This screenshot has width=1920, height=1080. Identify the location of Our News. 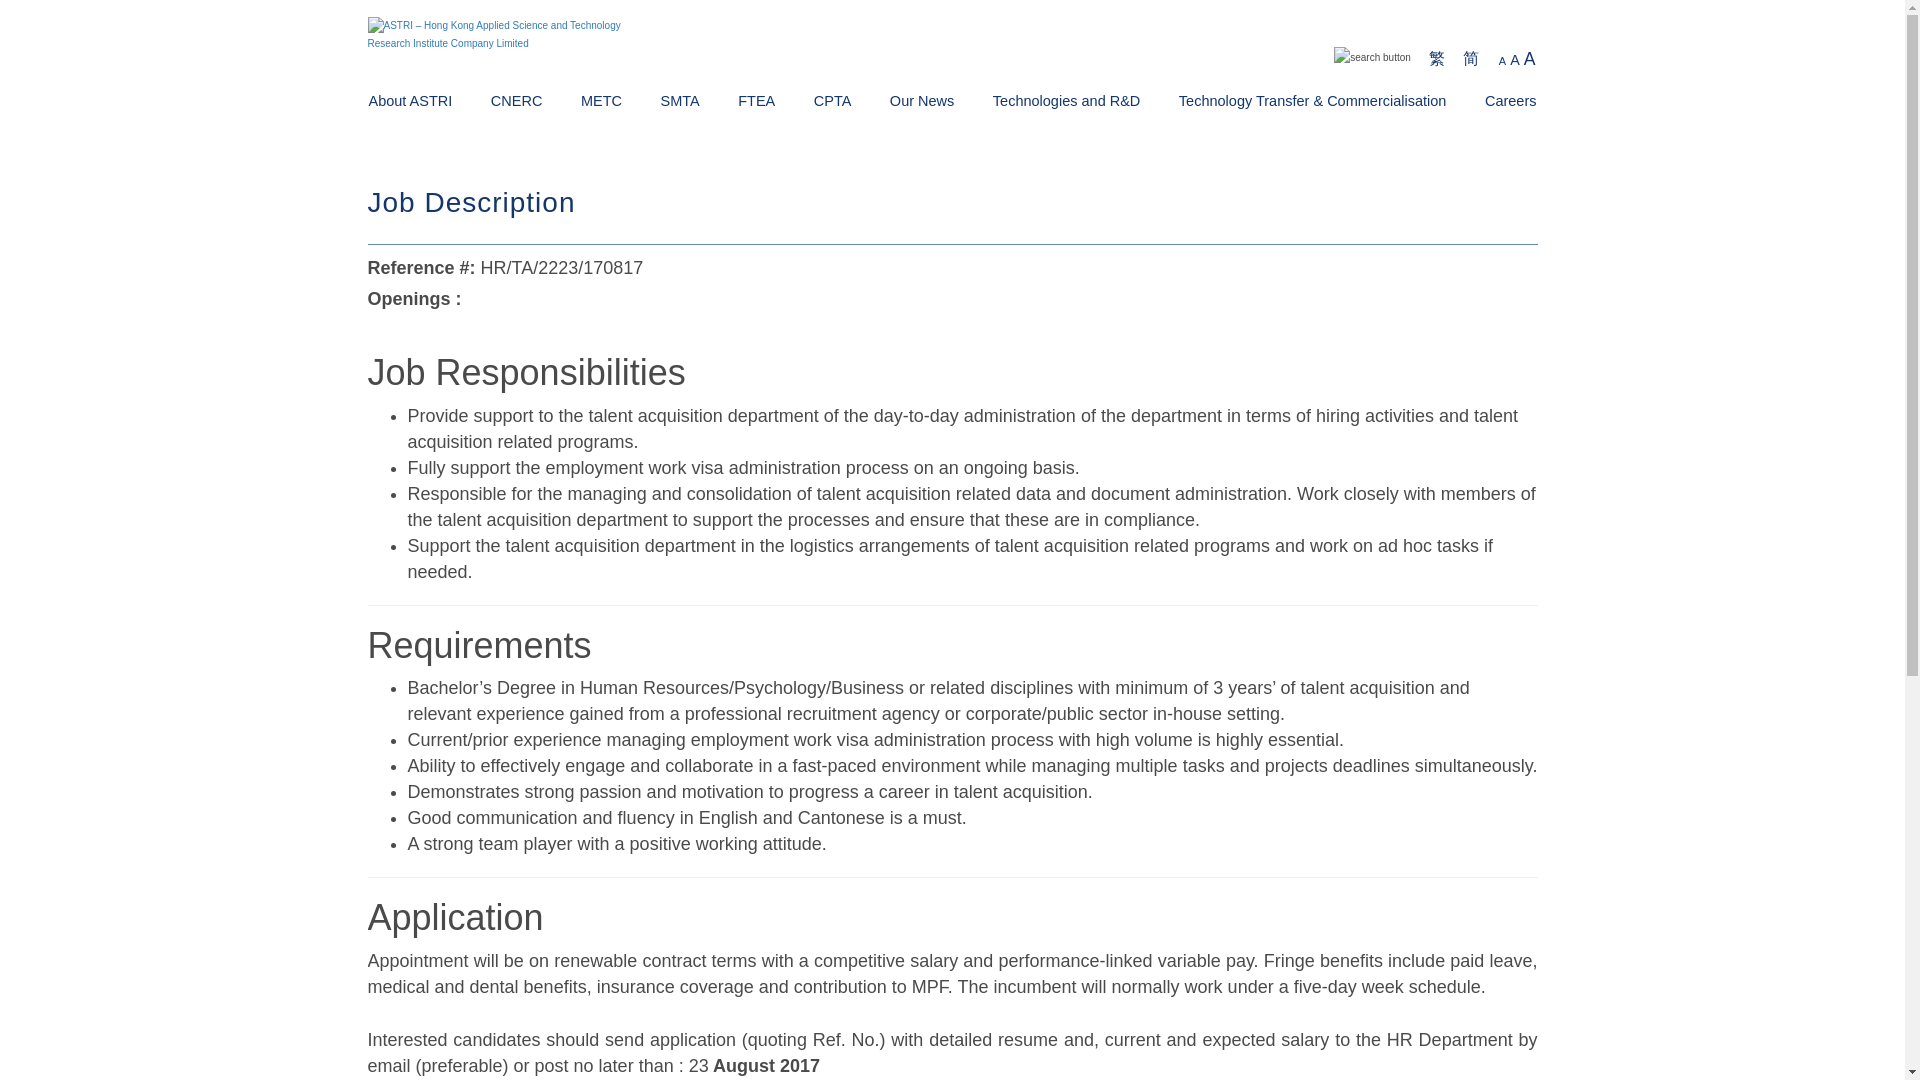
(922, 100).